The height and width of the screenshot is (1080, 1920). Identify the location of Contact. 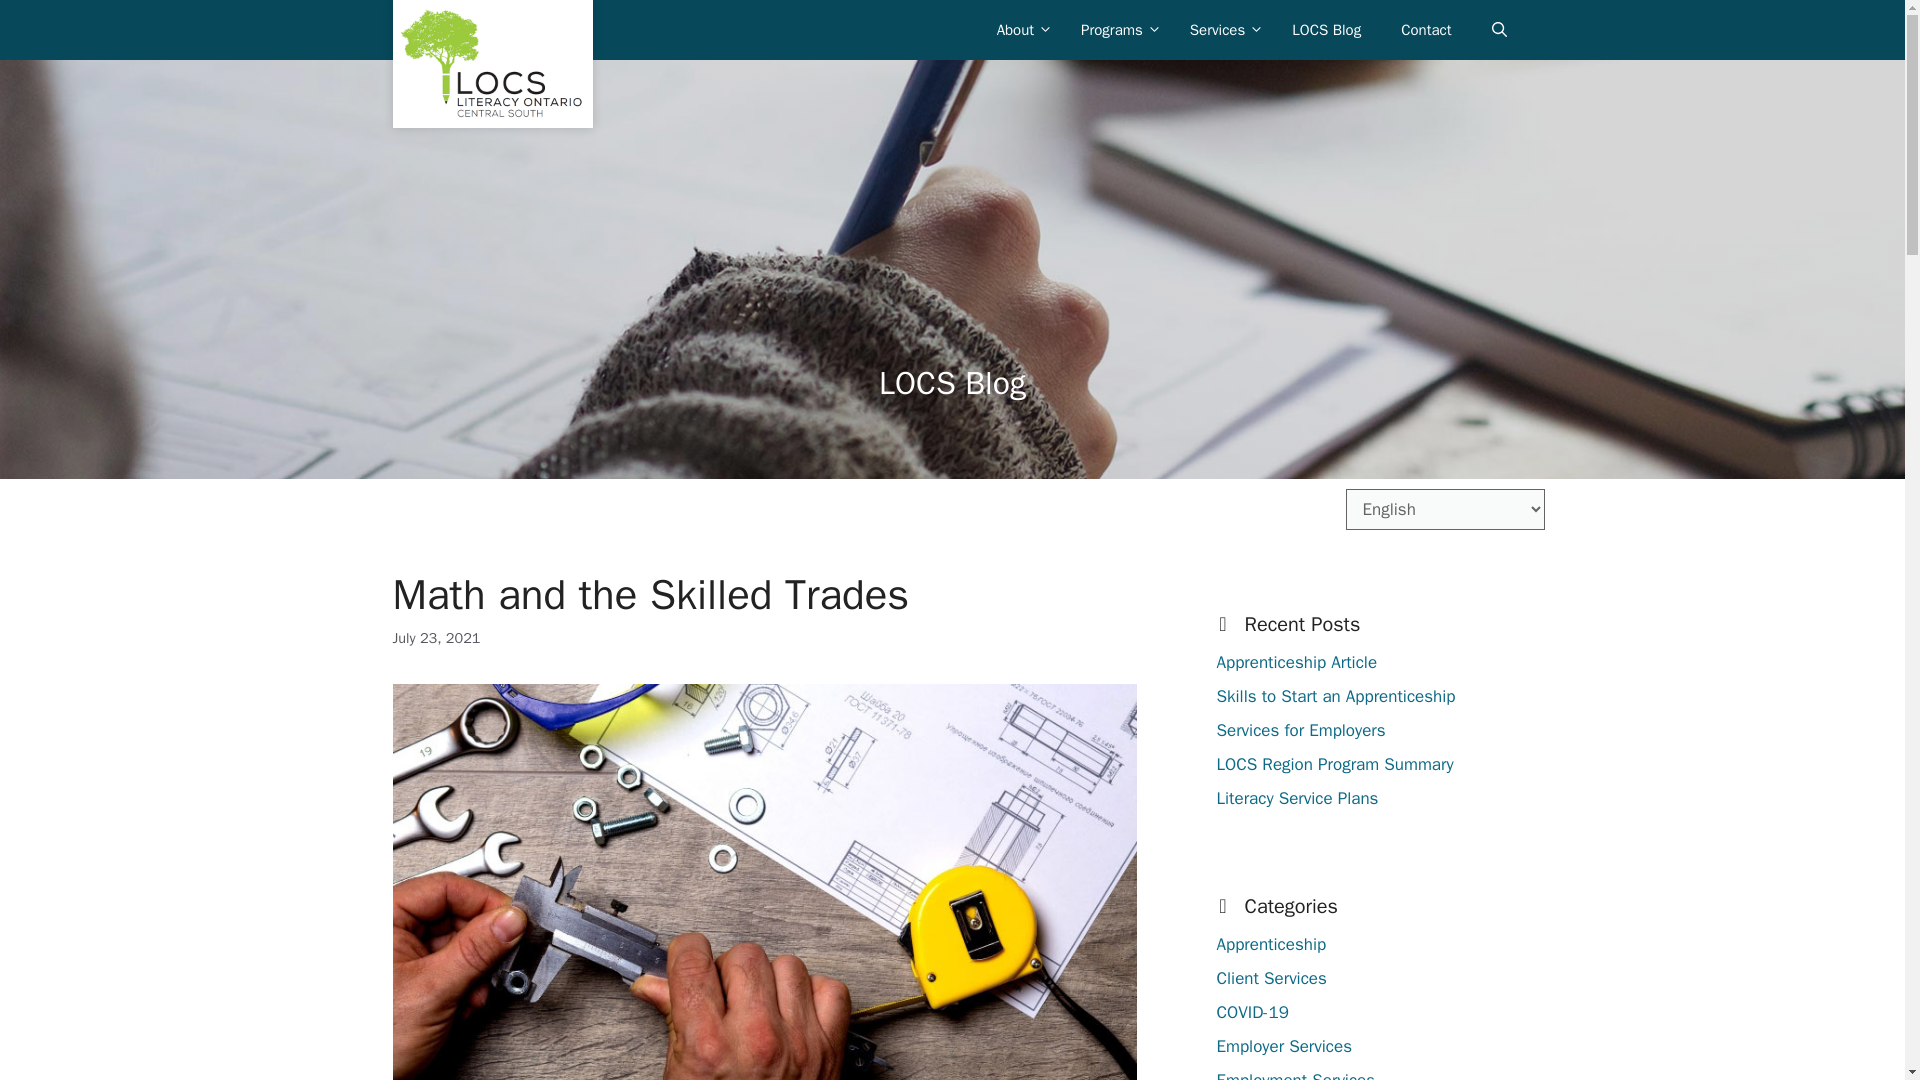
(1425, 30).